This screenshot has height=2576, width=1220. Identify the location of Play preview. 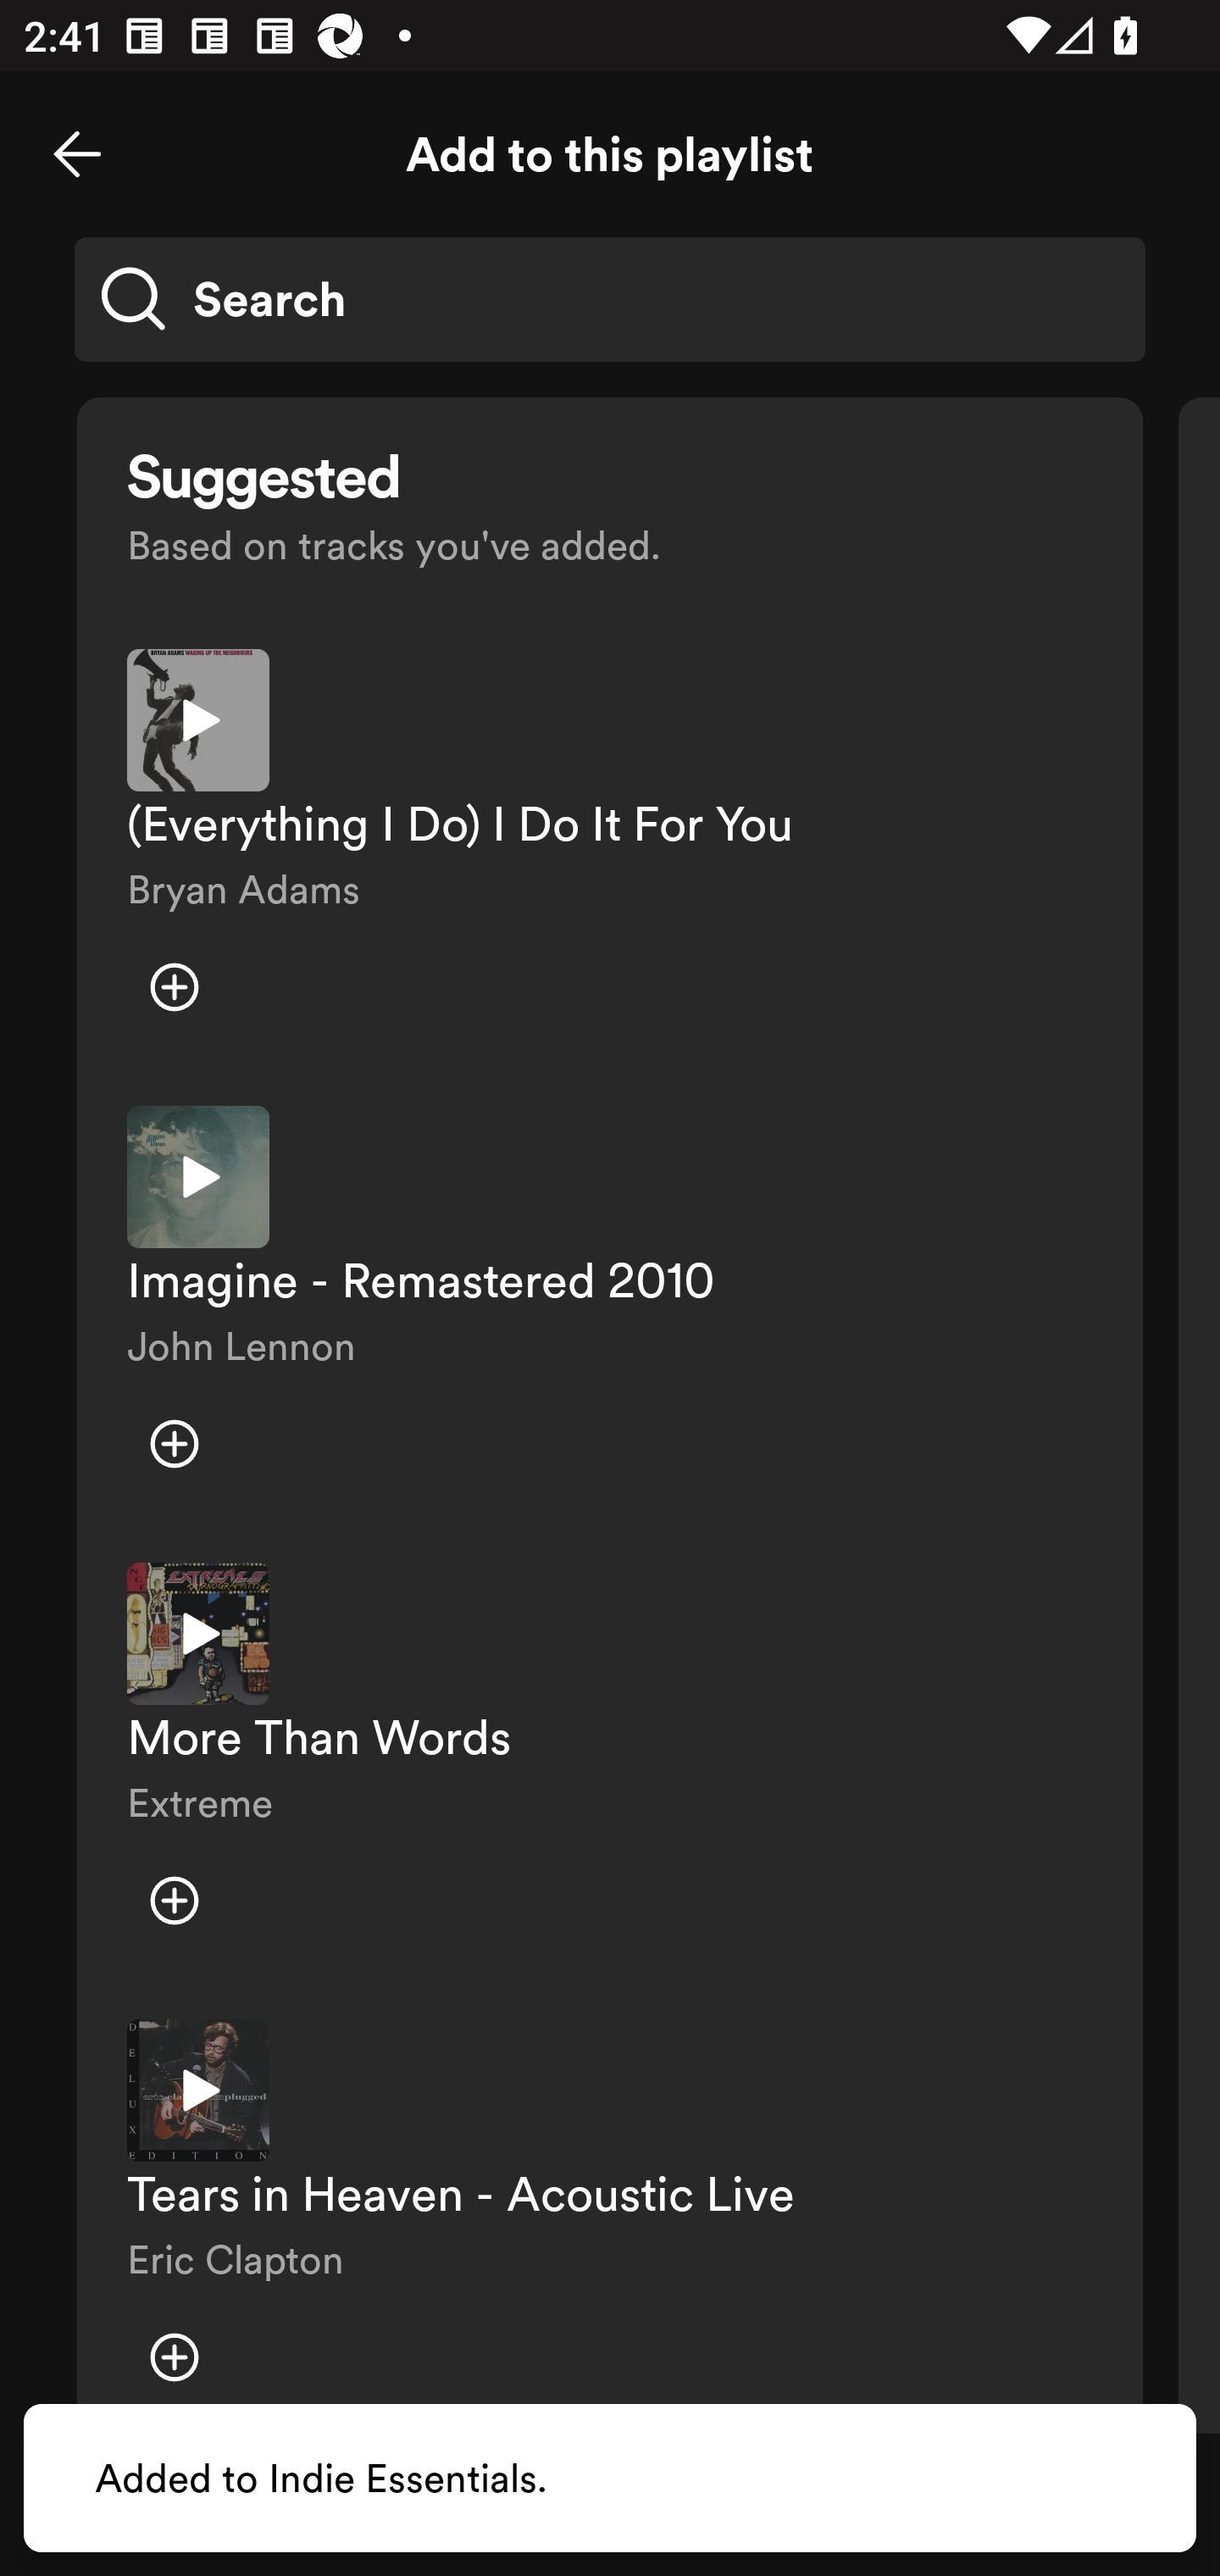
(198, 2090).